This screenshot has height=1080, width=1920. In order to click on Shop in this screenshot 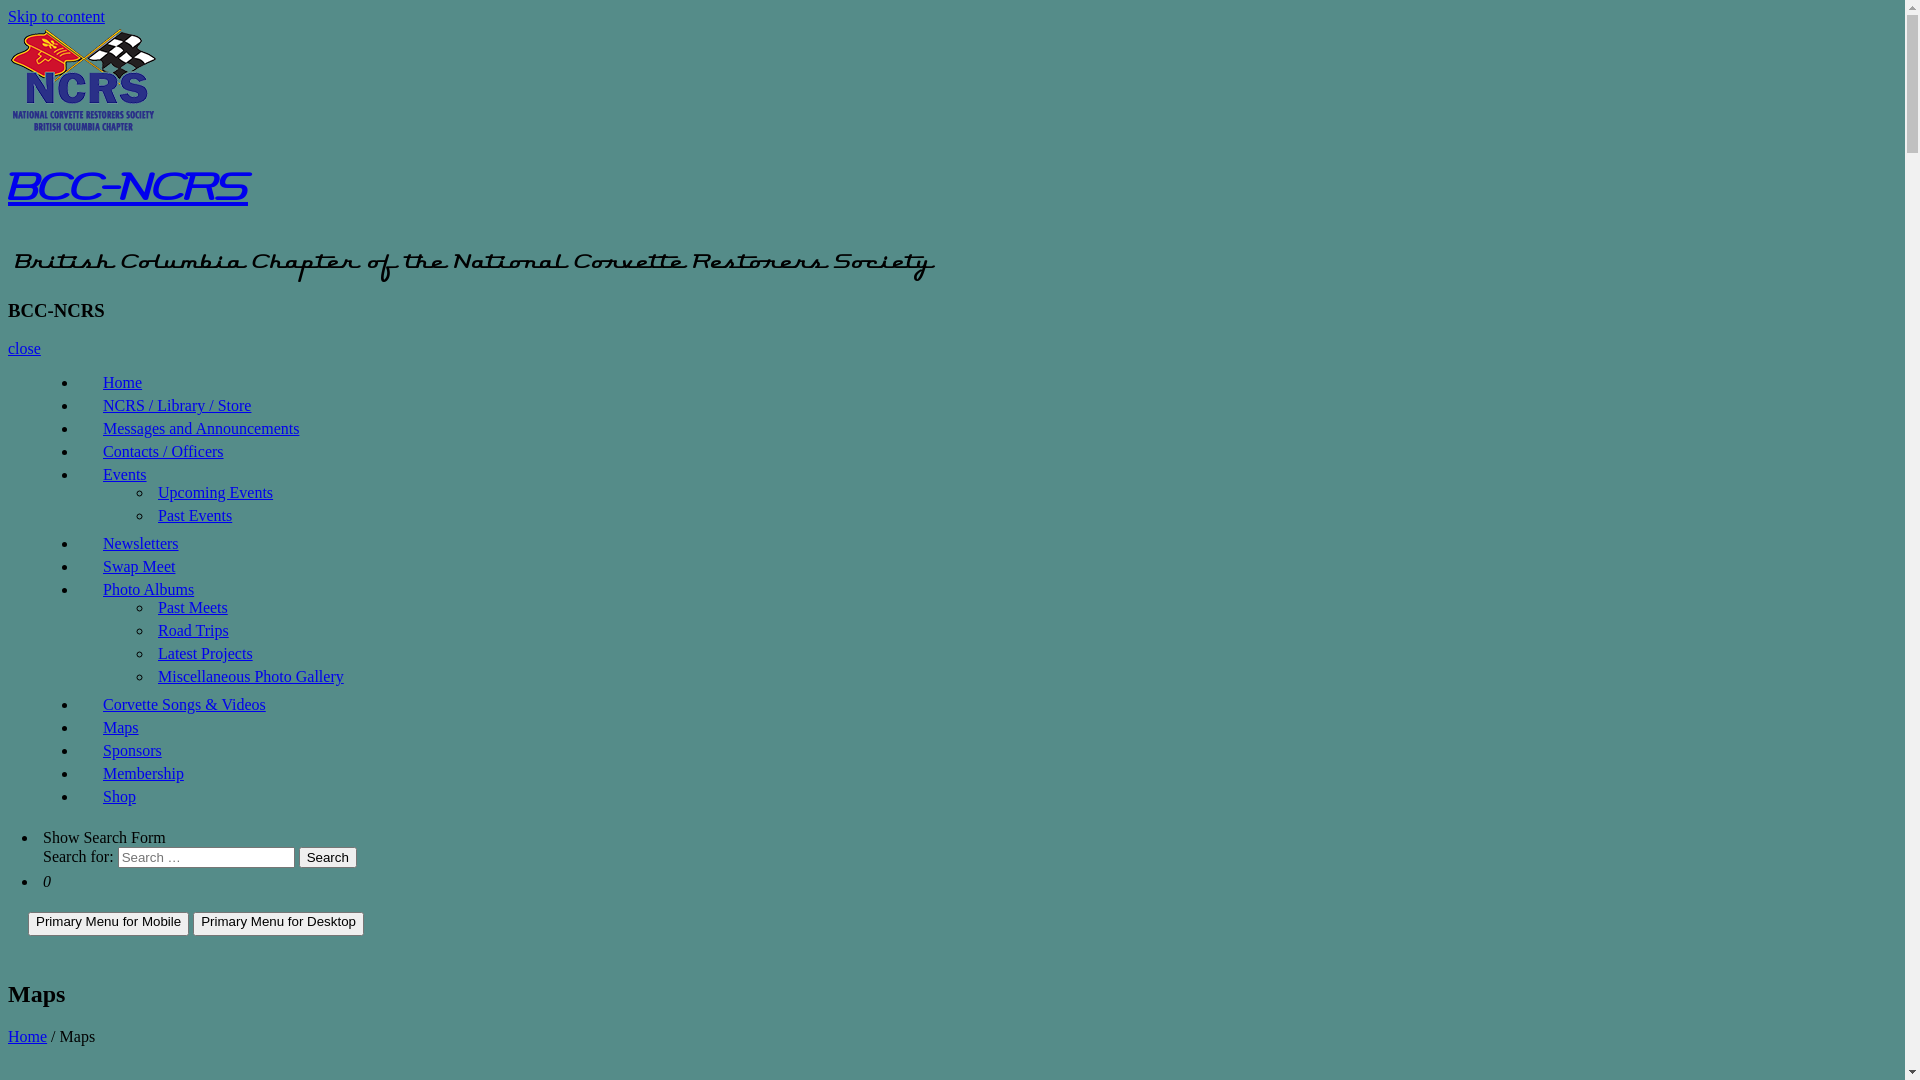, I will do `click(120, 796)`.